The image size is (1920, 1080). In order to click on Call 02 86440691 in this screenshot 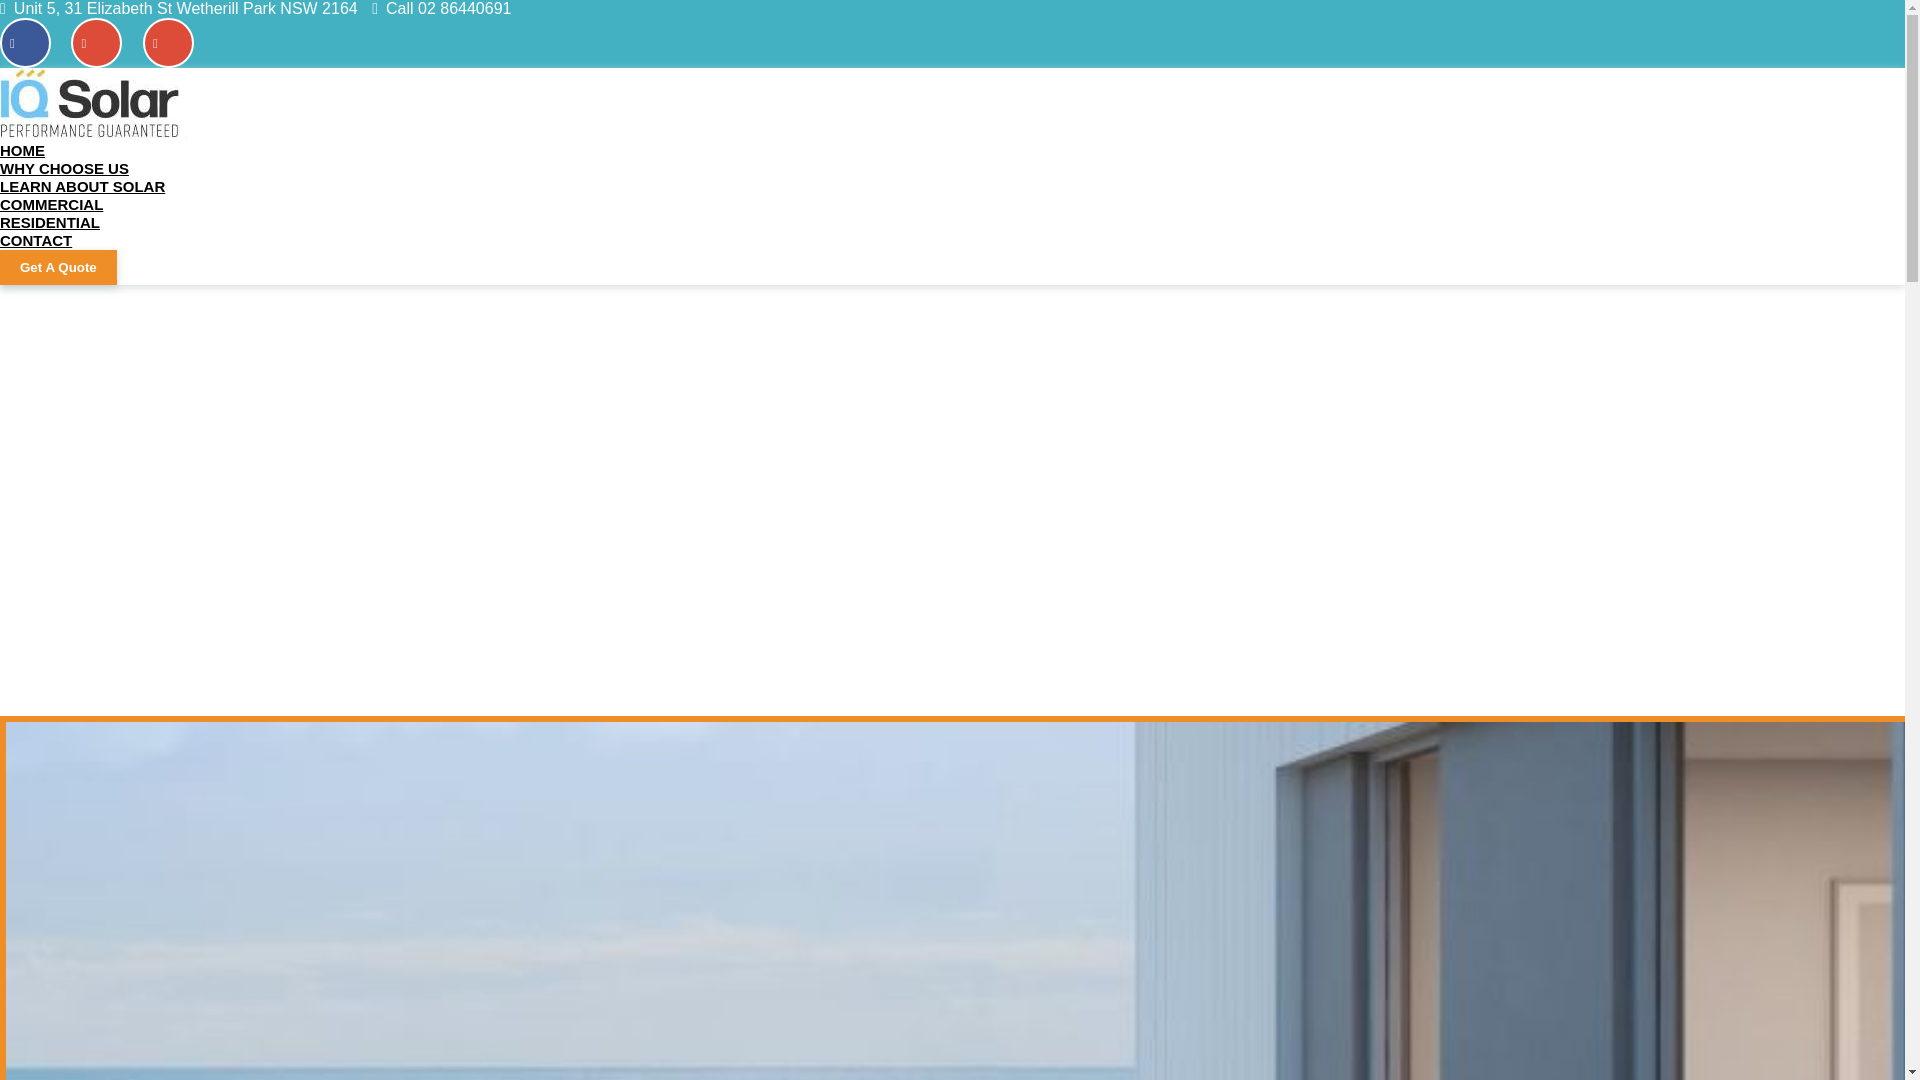, I will do `click(448, 8)`.